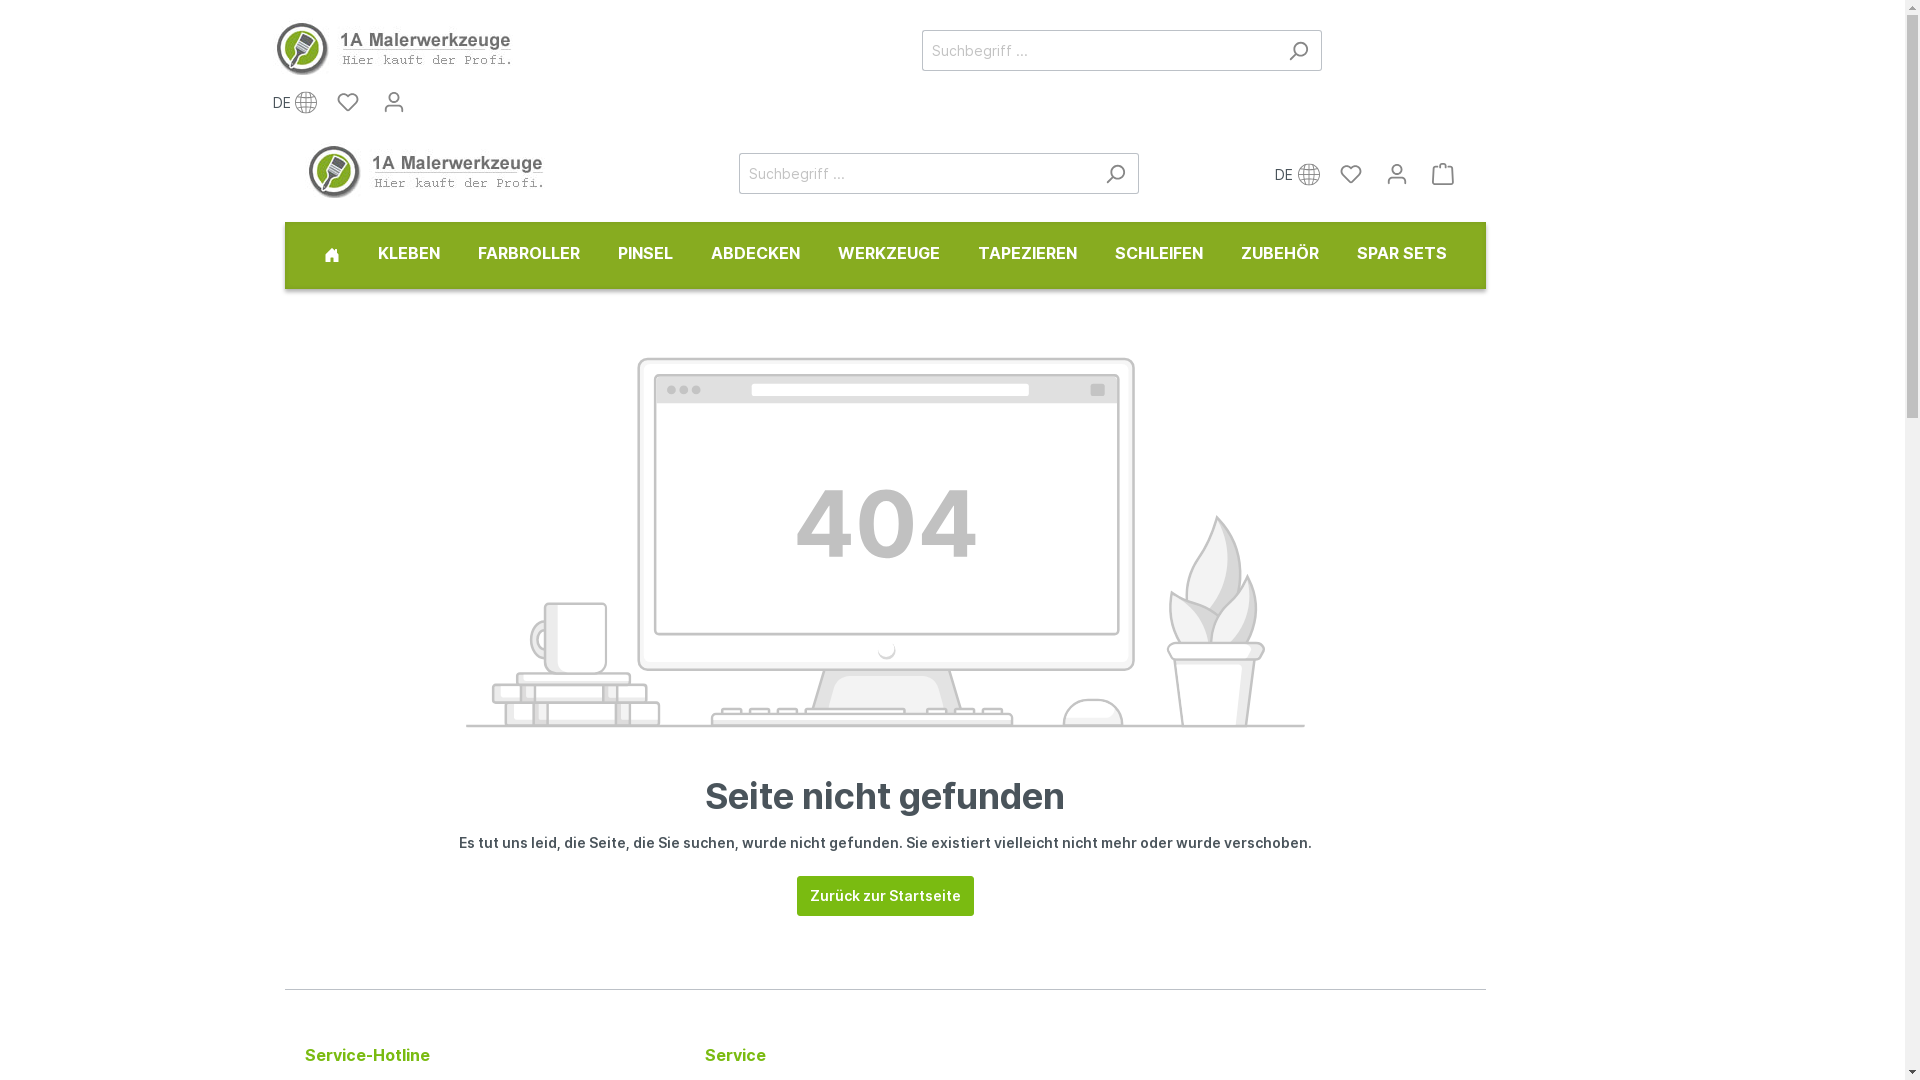  I want to click on Mein Konto, so click(394, 102).